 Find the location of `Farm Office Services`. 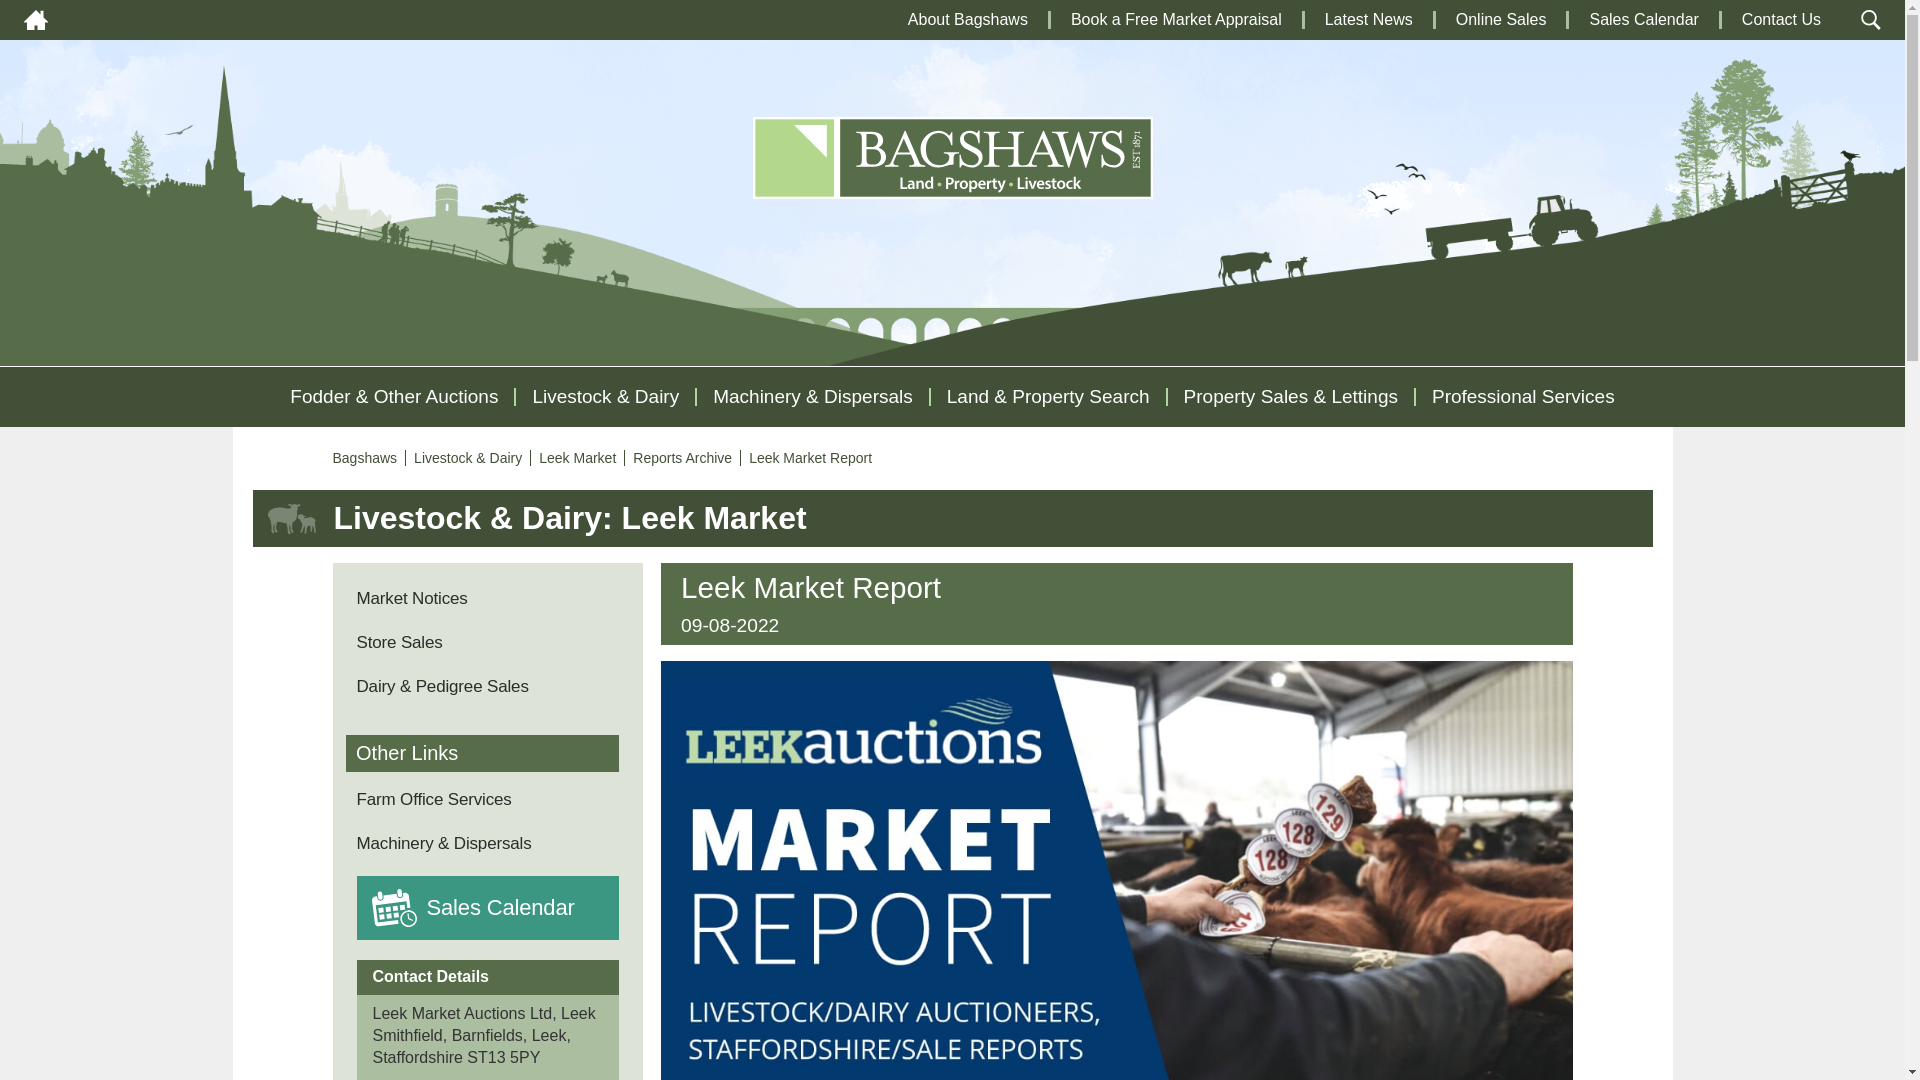

Farm Office Services is located at coordinates (432, 798).